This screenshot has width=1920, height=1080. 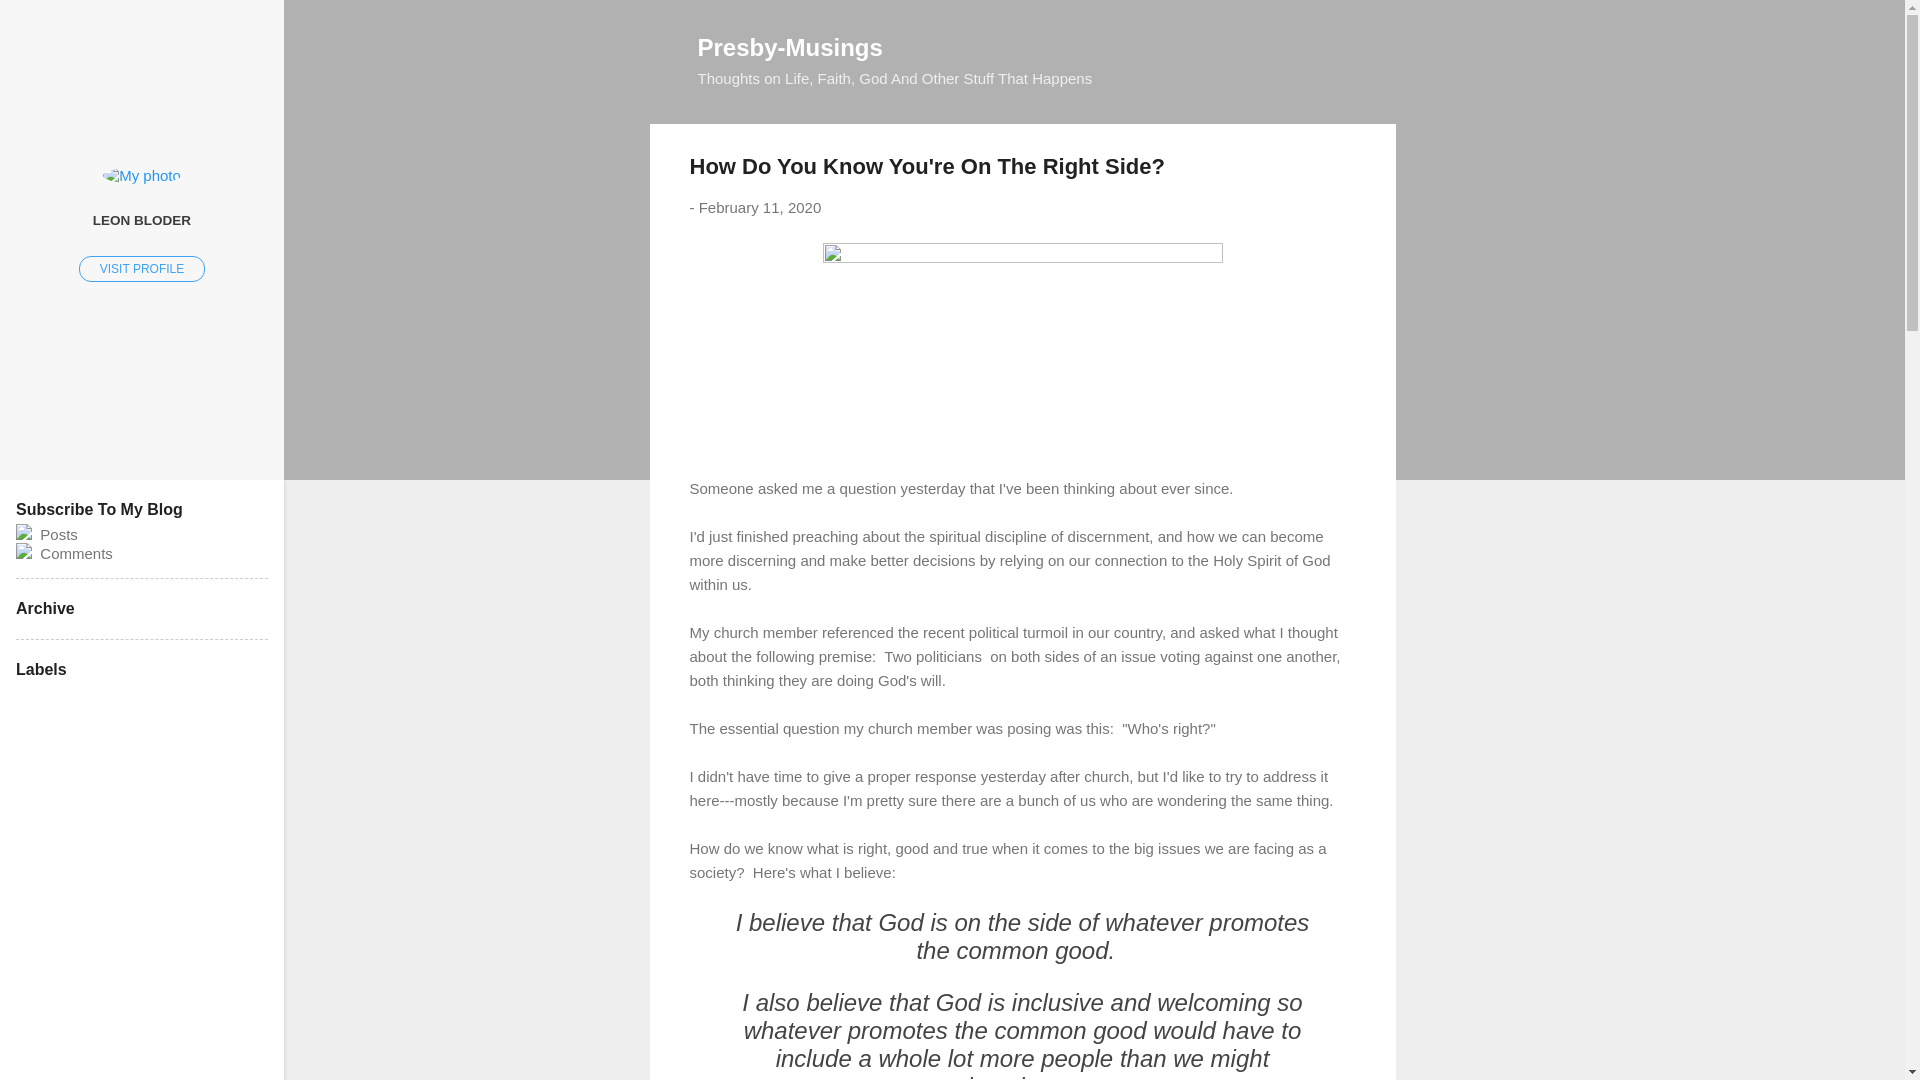 I want to click on Advertisement, so click(x=1475, y=910).